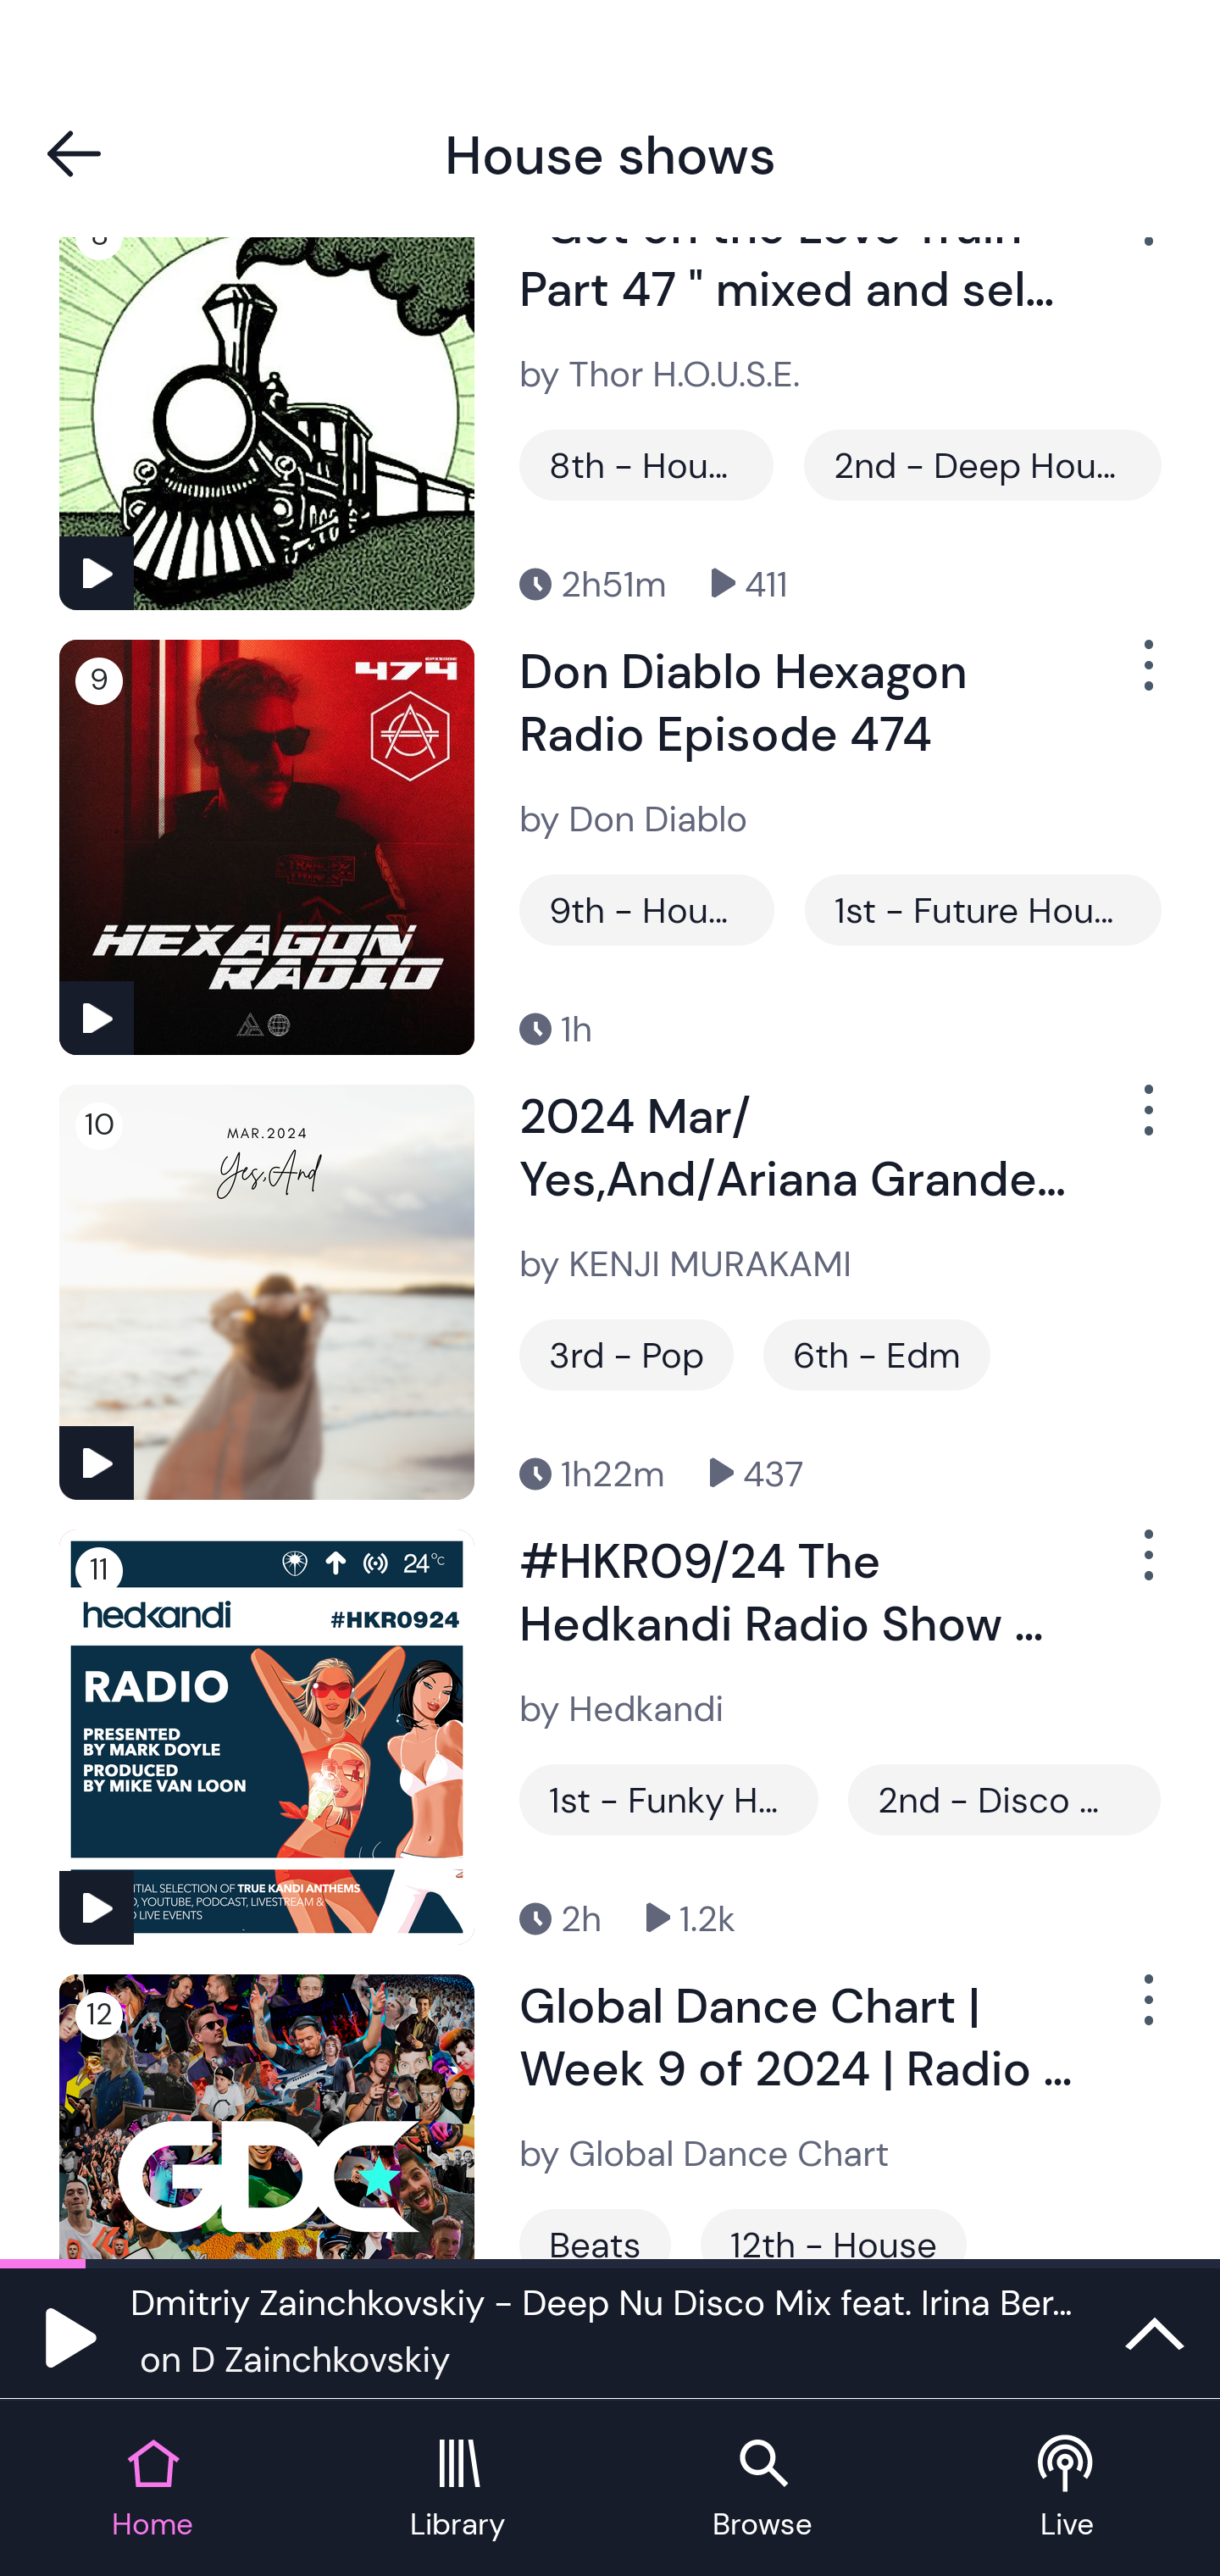 This screenshot has width=1220, height=2576. What do you see at coordinates (877, 1354) in the screenshot?
I see `6th - Edm` at bounding box center [877, 1354].